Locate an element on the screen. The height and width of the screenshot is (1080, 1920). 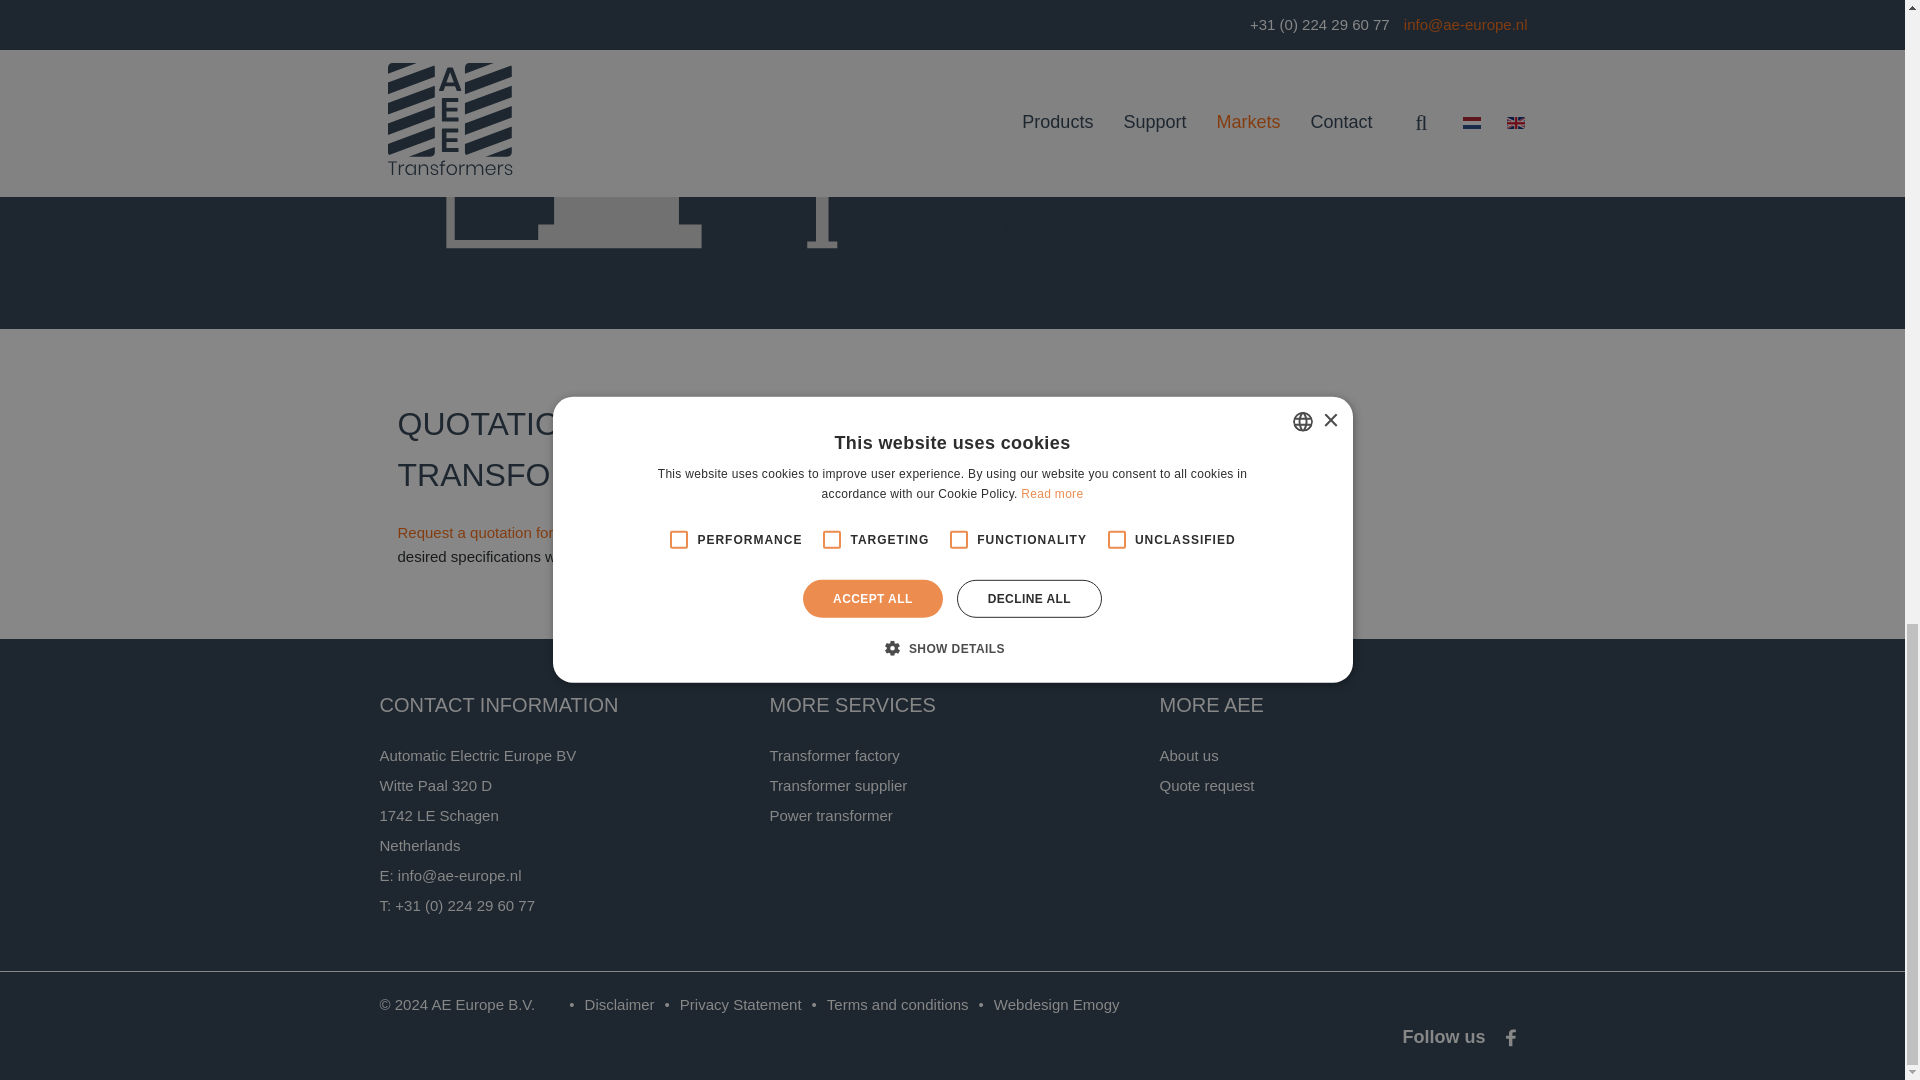
Webdesign Emogy is located at coordinates (1044, 1004).